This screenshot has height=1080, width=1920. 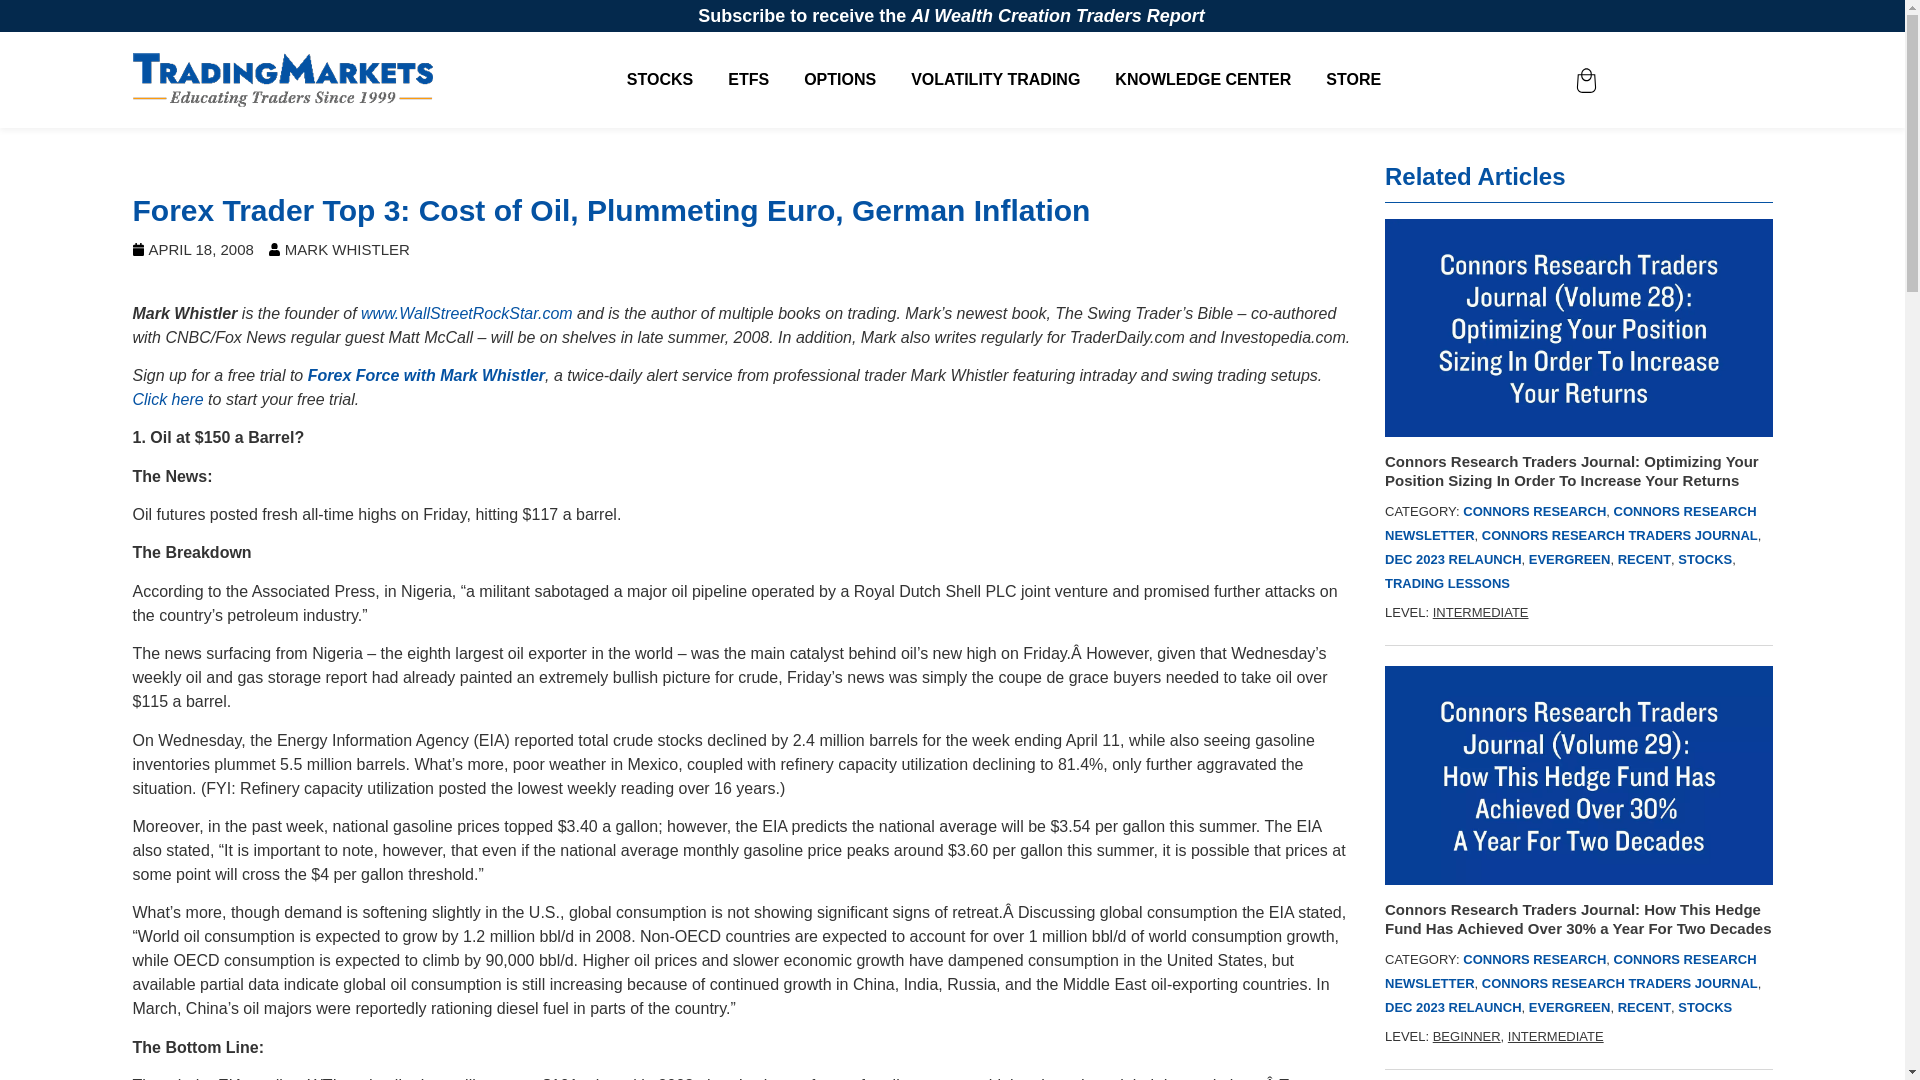 What do you see at coordinates (1534, 512) in the screenshot?
I see `CONNORS RESEARCH` at bounding box center [1534, 512].